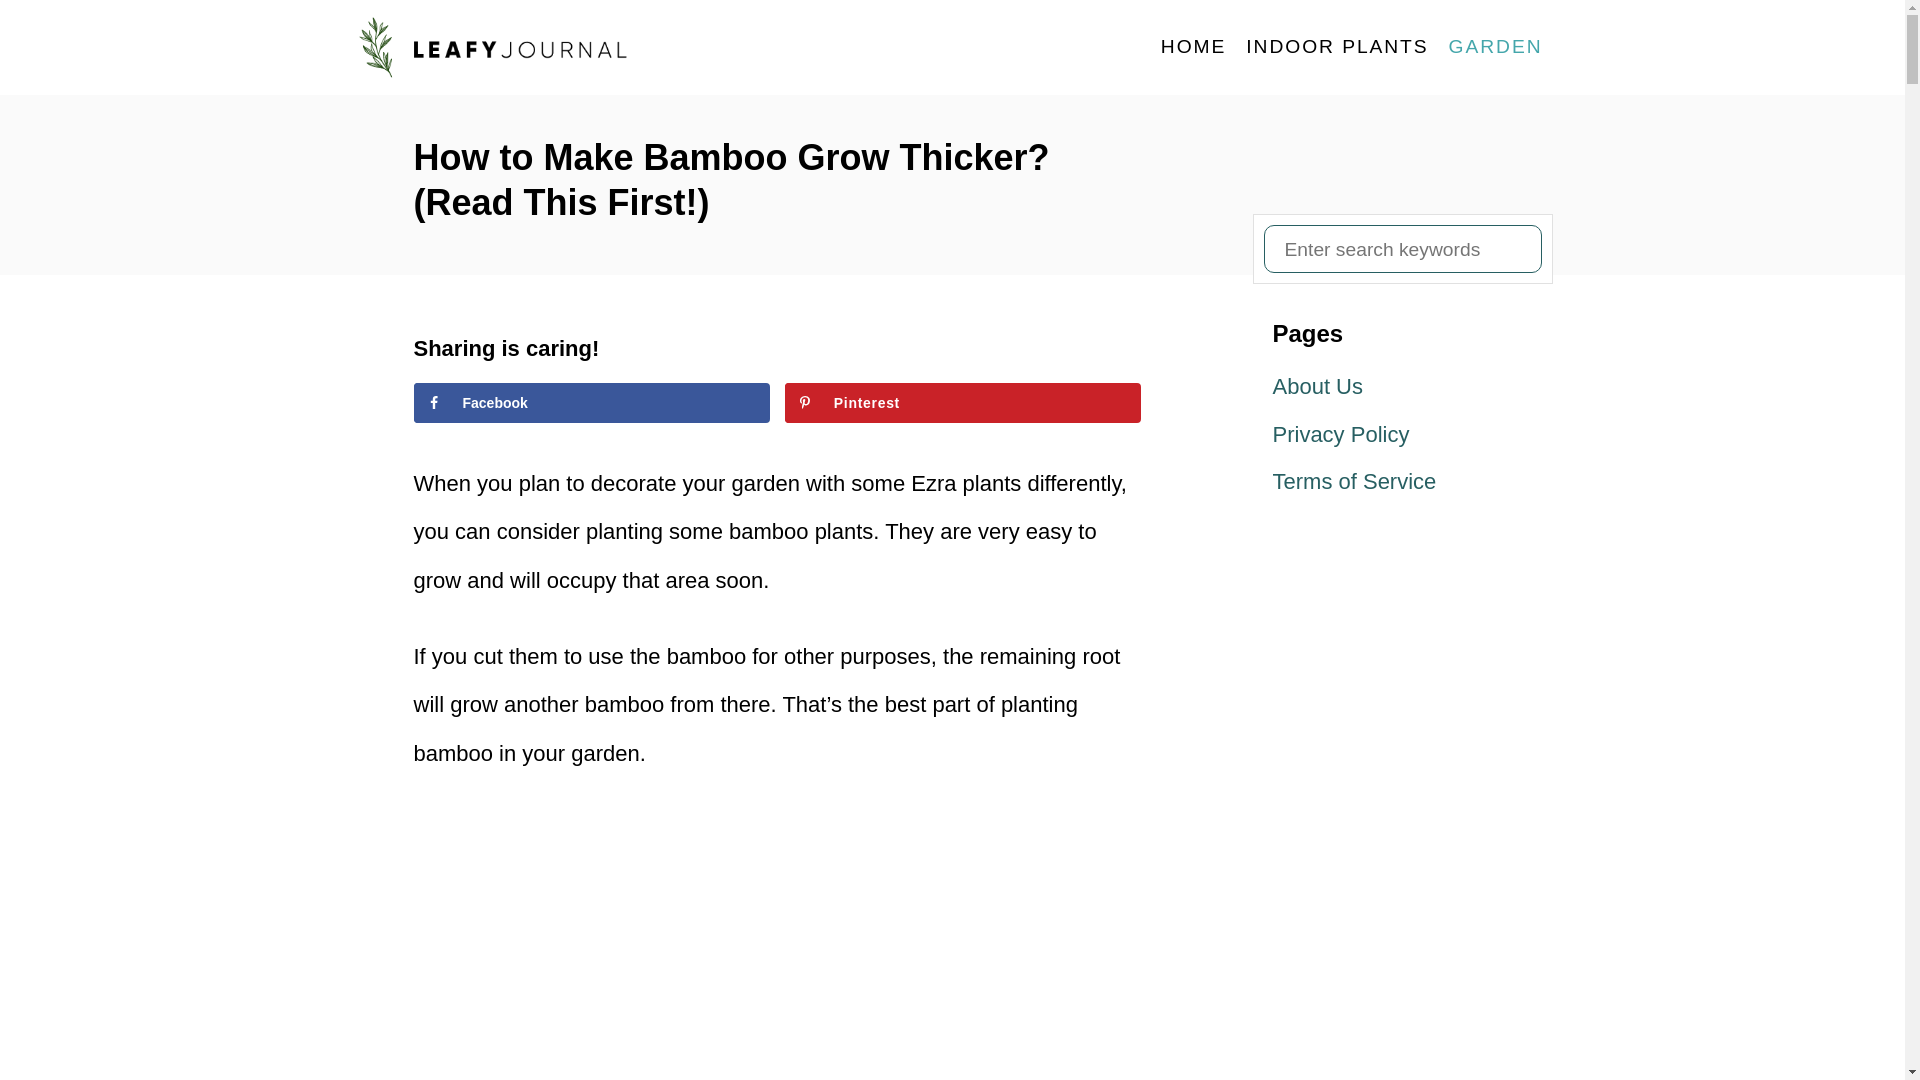 The width and height of the screenshot is (1920, 1080). Describe the element at coordinates (964, 403) in the screenshot. I see `Save to Pinterest` at that location.